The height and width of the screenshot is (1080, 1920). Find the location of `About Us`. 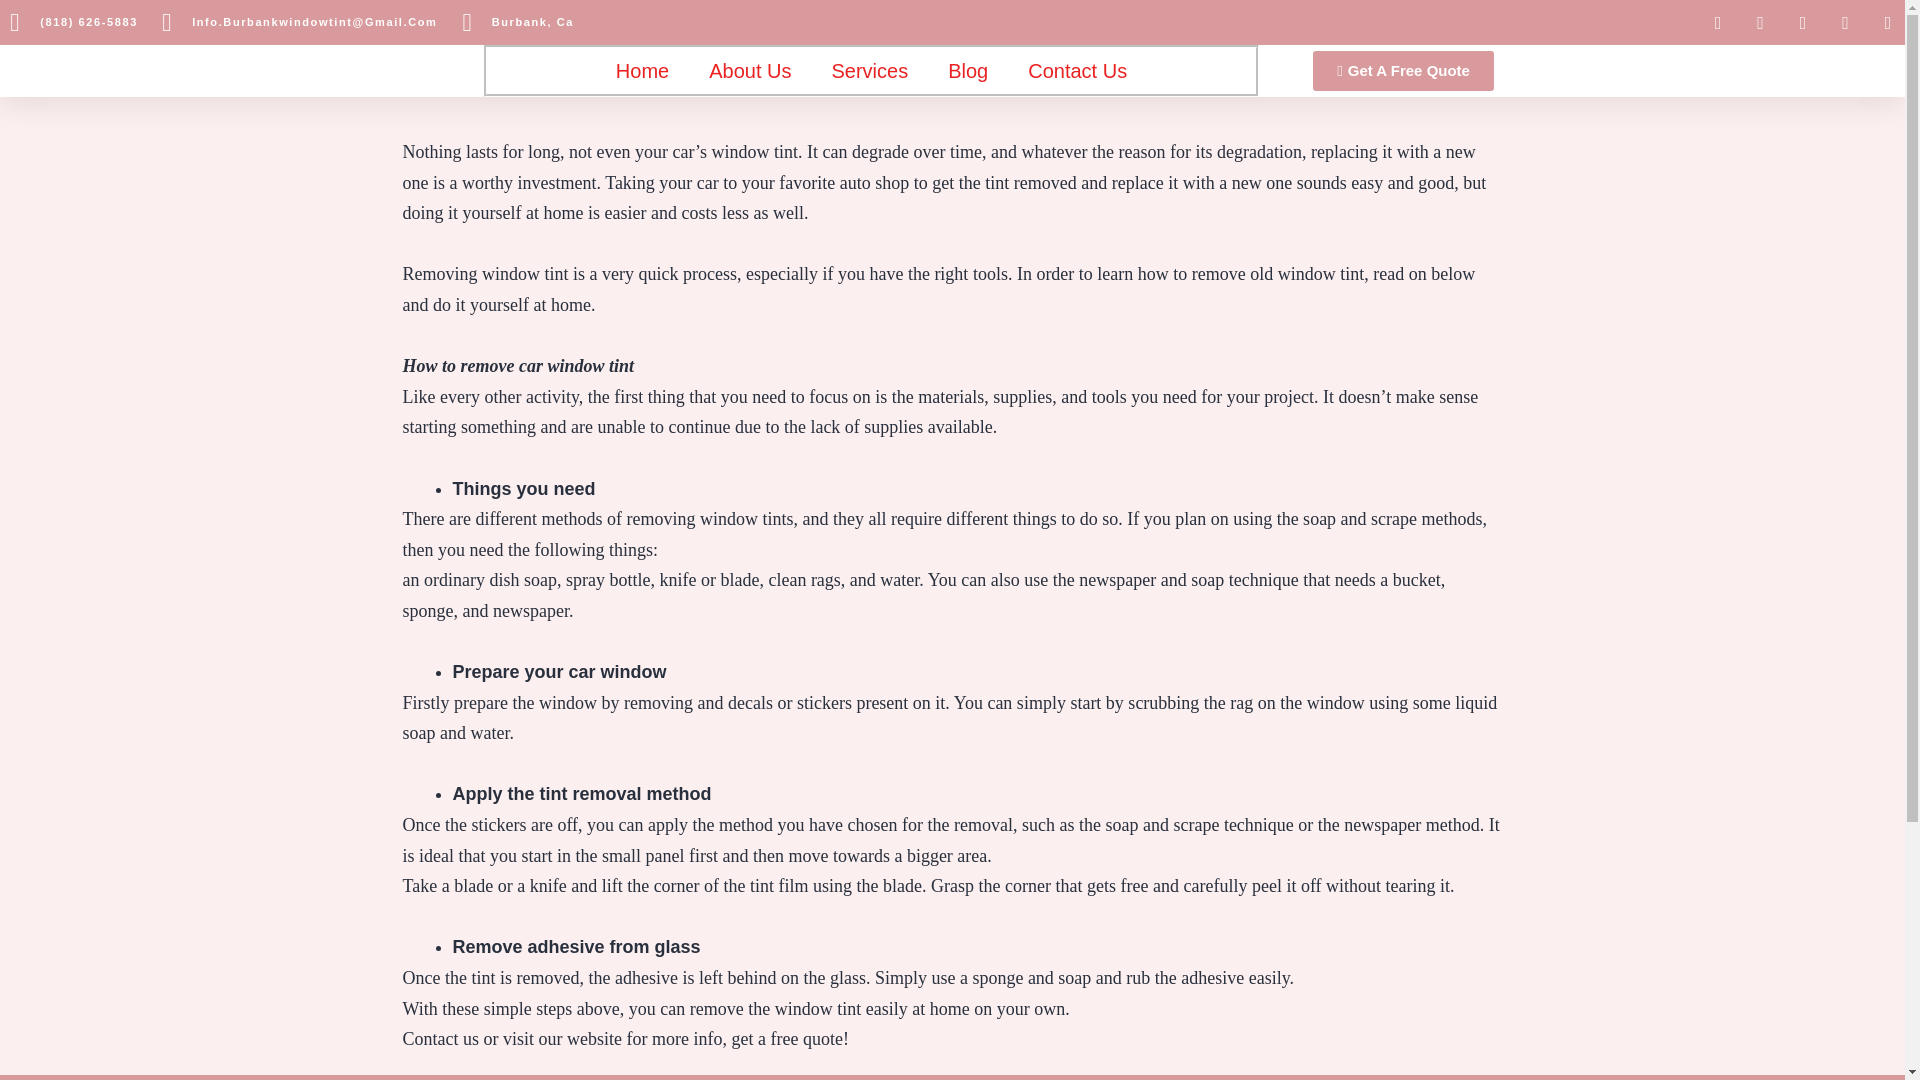

About Us is located at coordinates (750, 70).